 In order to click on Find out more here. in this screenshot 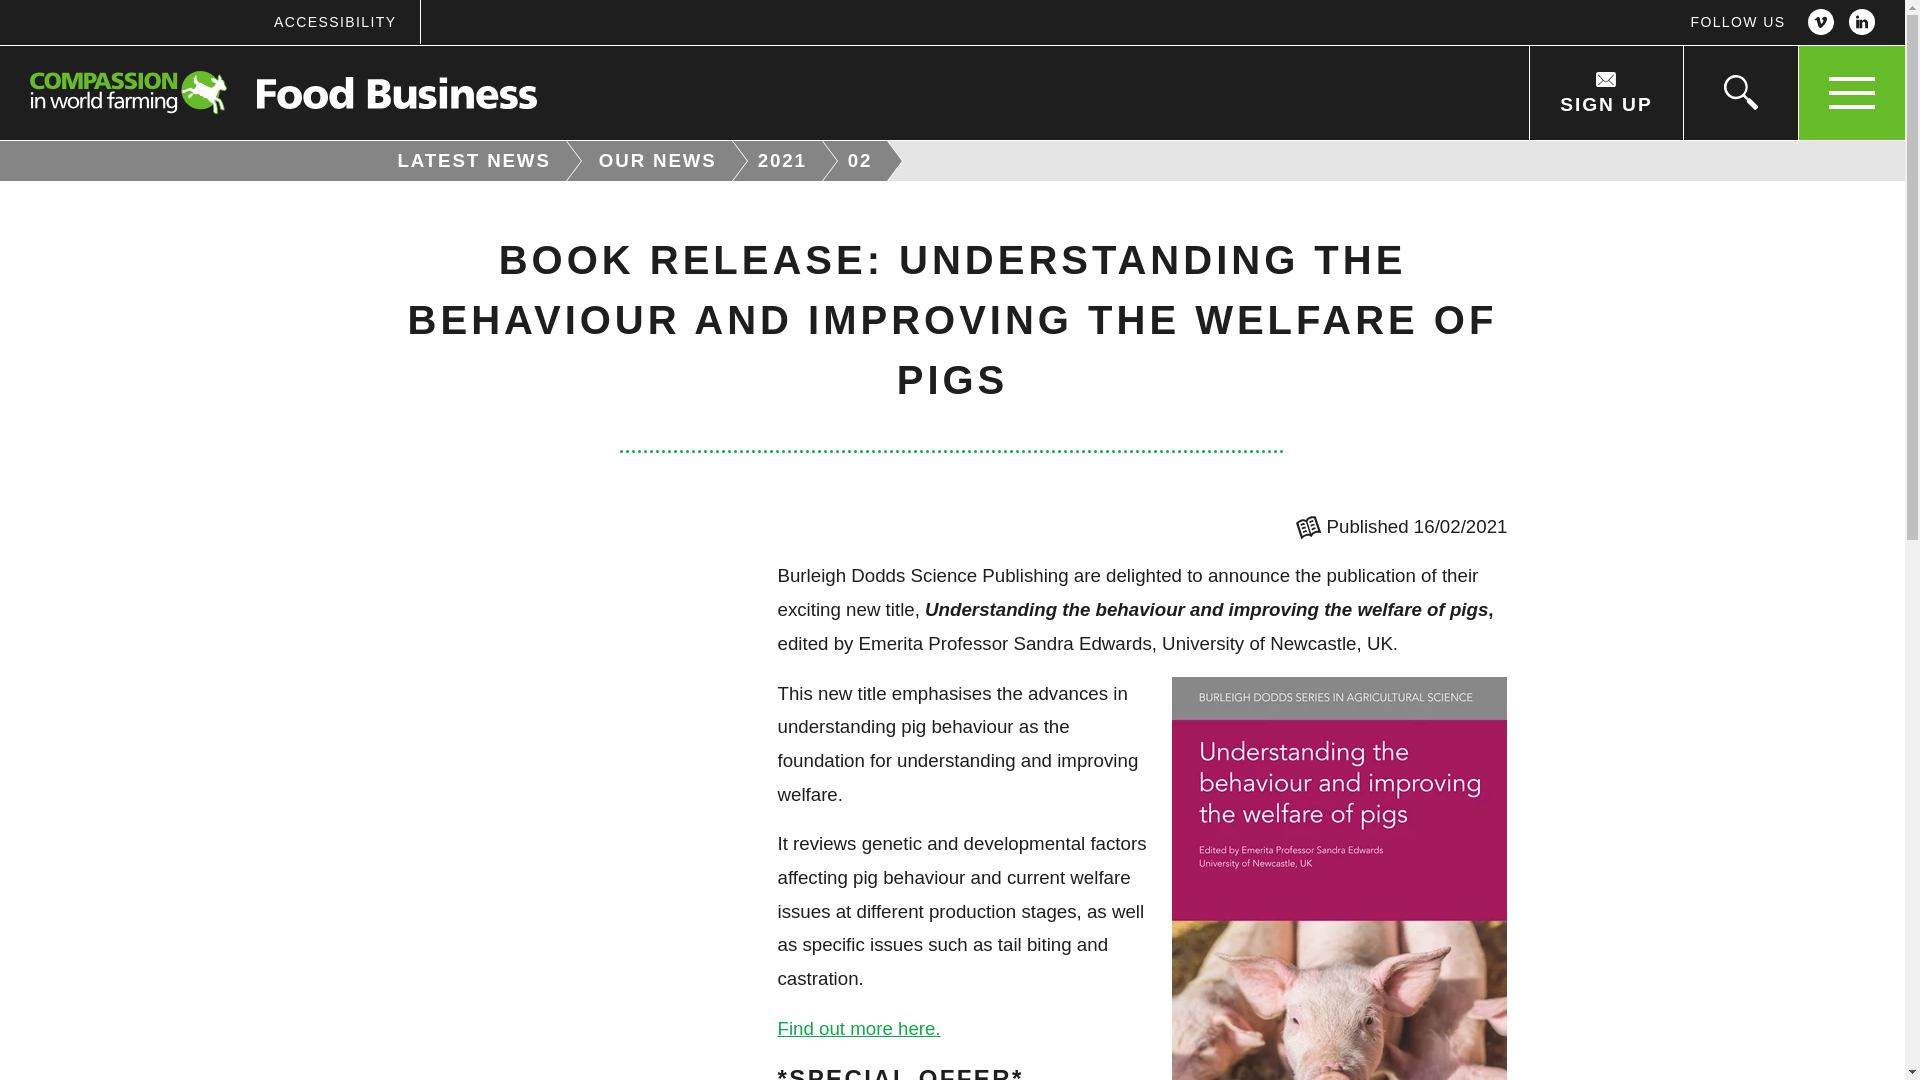, I will do `click(858, 1028)`.